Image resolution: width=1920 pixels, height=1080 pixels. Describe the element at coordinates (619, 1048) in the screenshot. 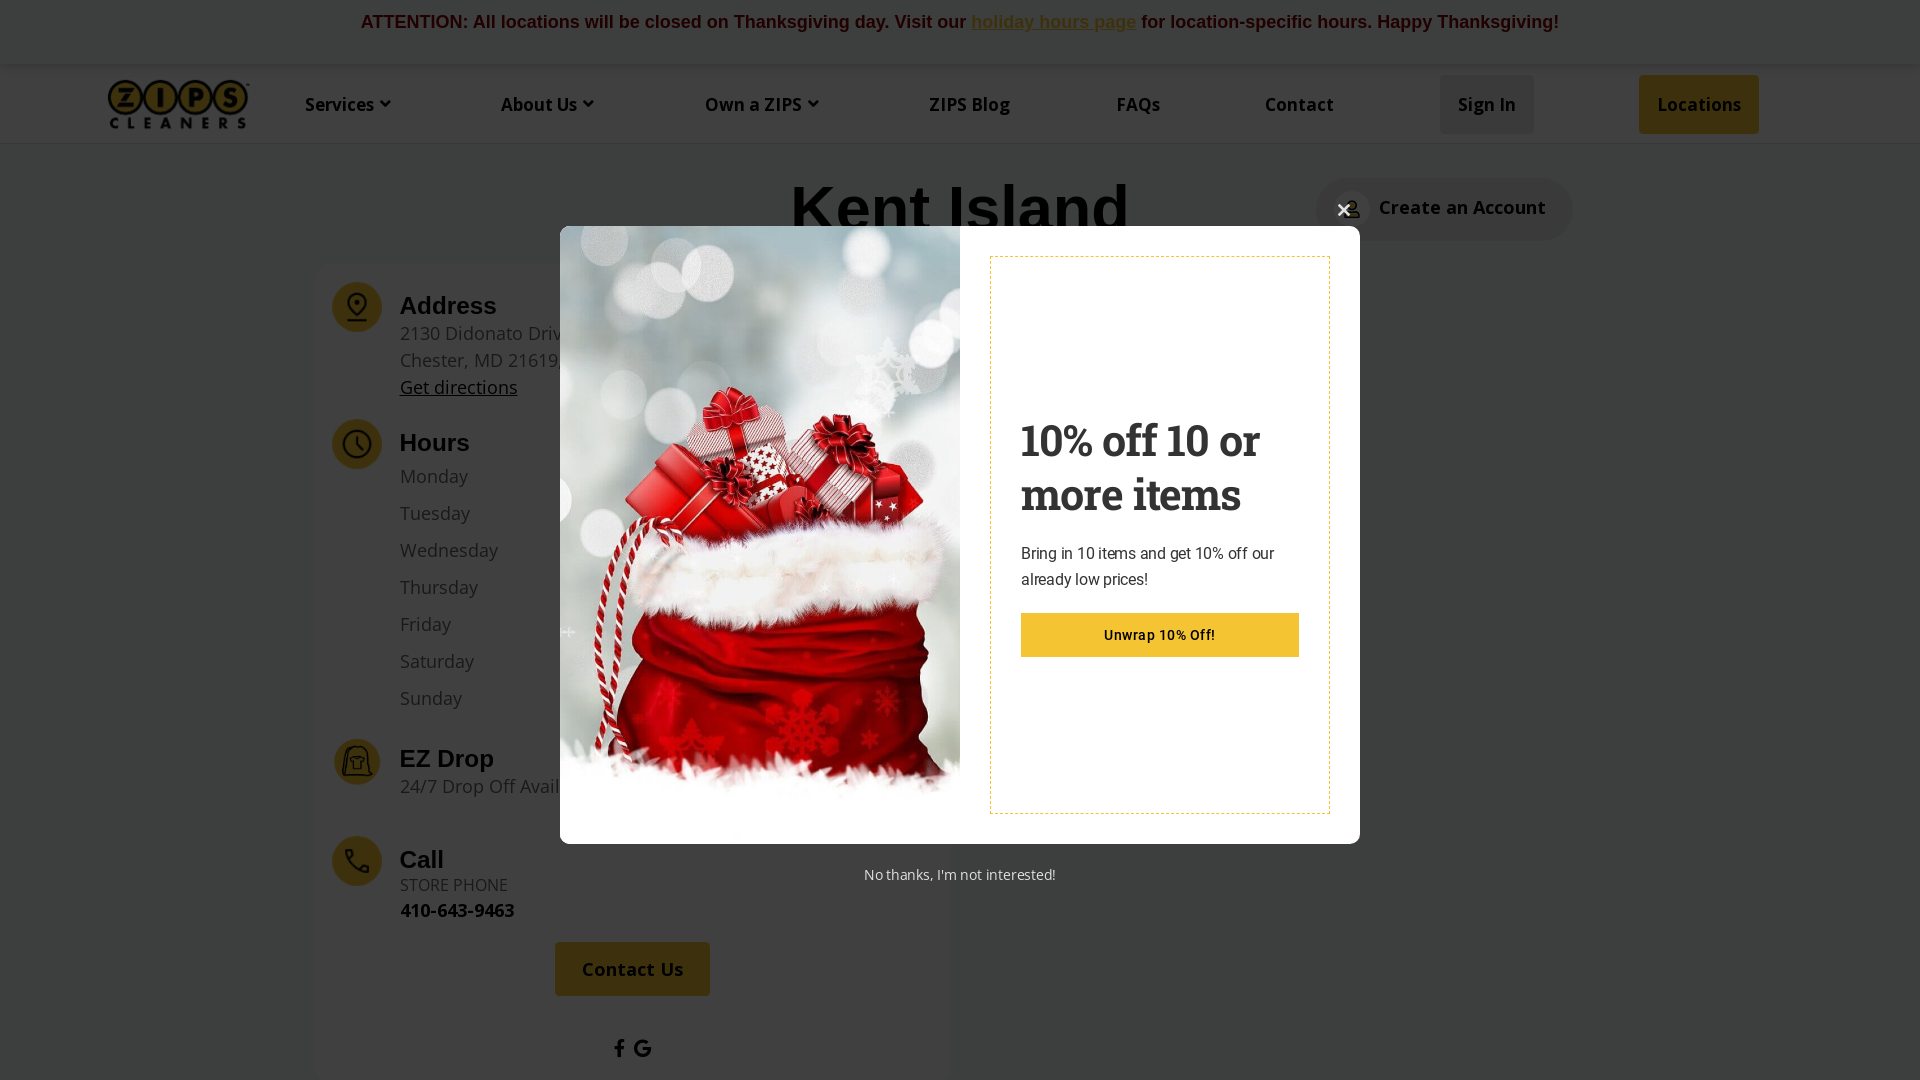

I see `Visit Facebook profile for this location` at that location.